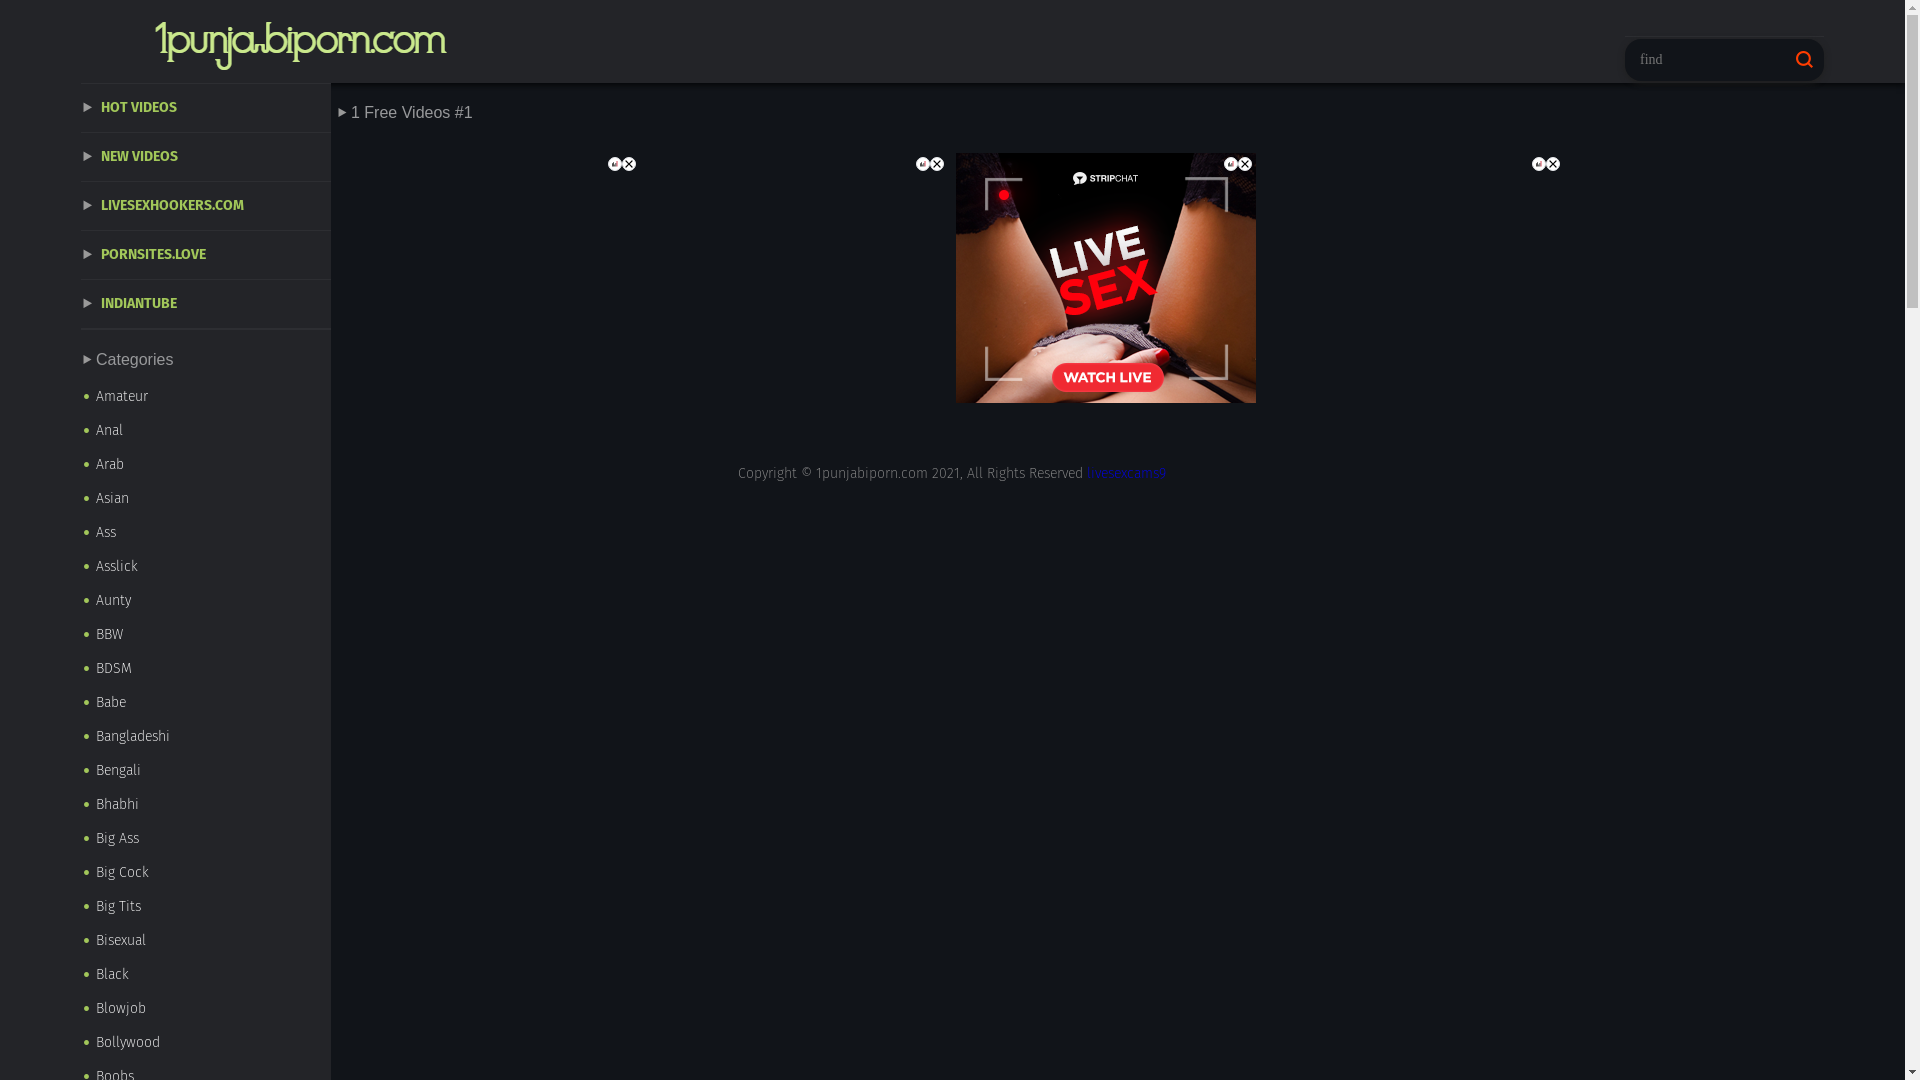 This screenshot has height=1080, width=1920. I want to click on Blowjob, so click(206, 1009).